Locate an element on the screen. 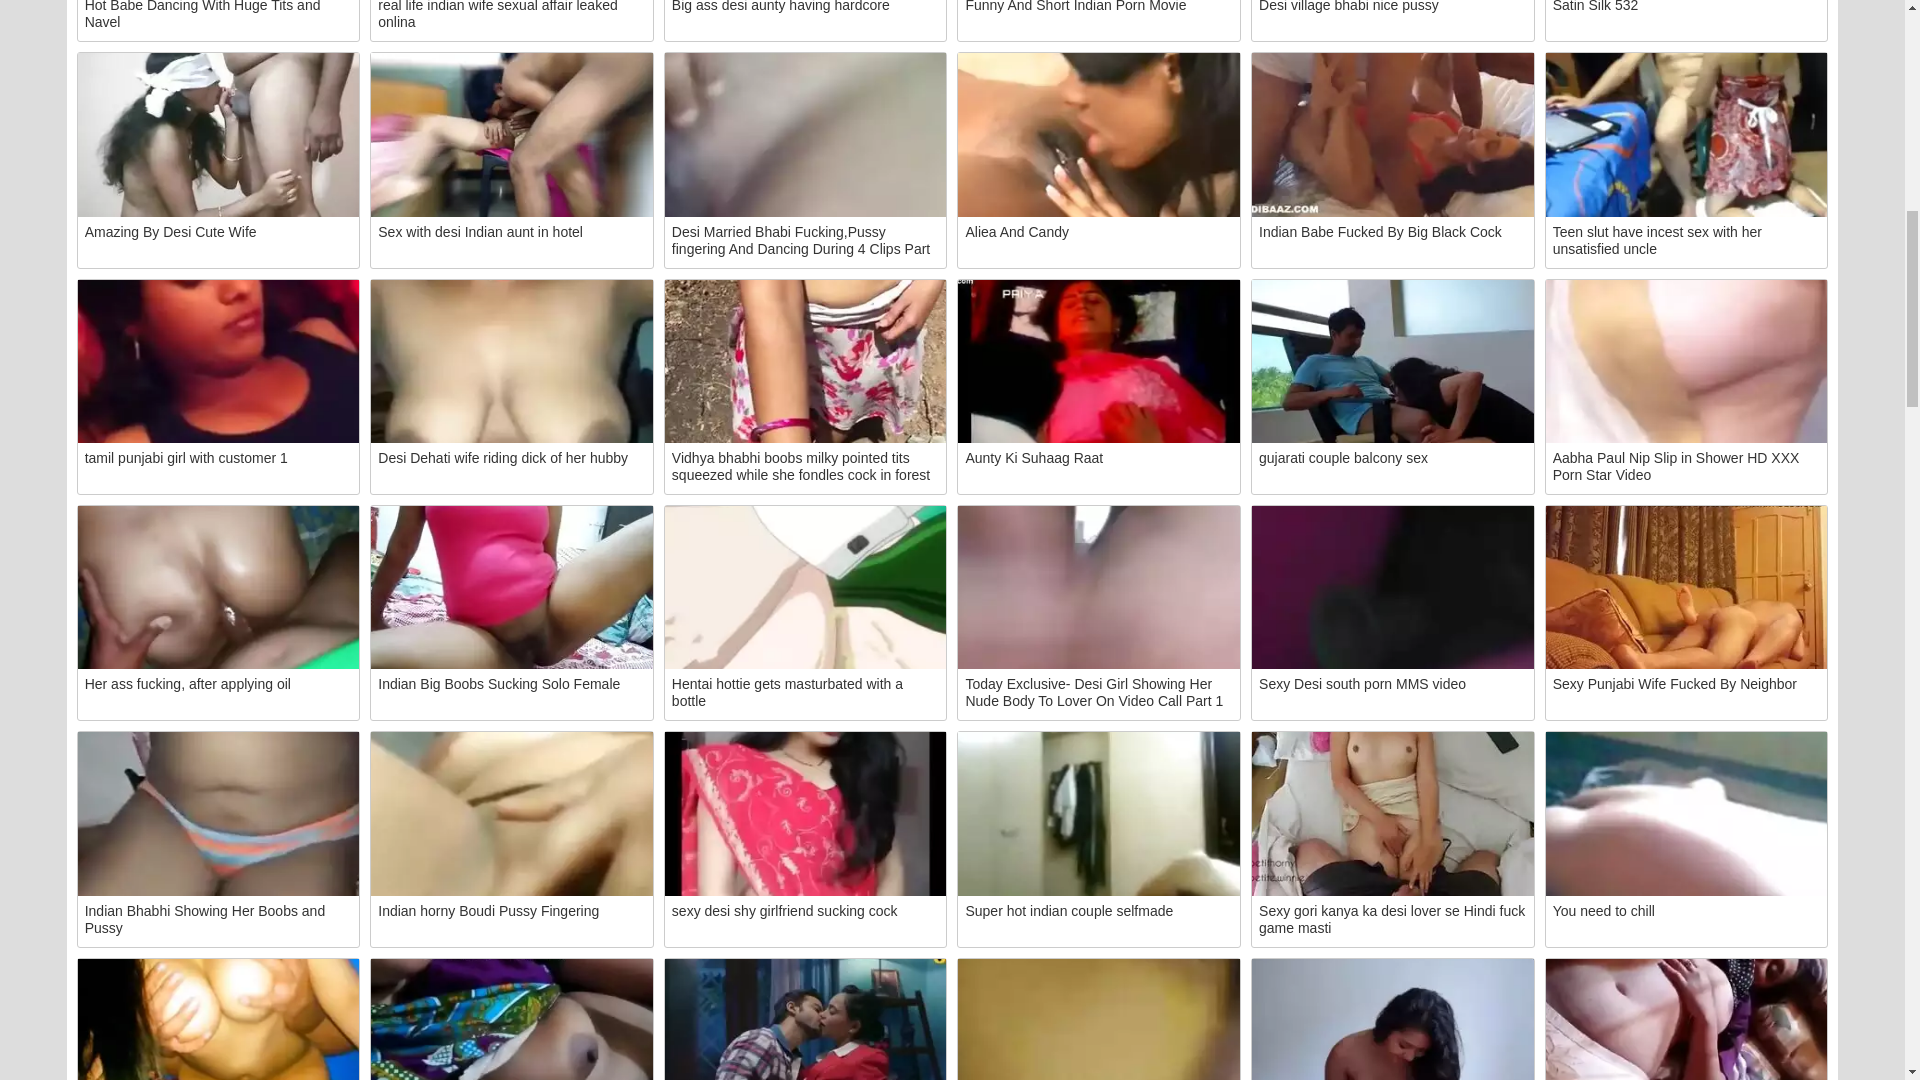 The height and width of the screenshot is (1080, 1920). Teen slut have incest sex with her unsatisfied uncle is located at coordinates (1686, 134).